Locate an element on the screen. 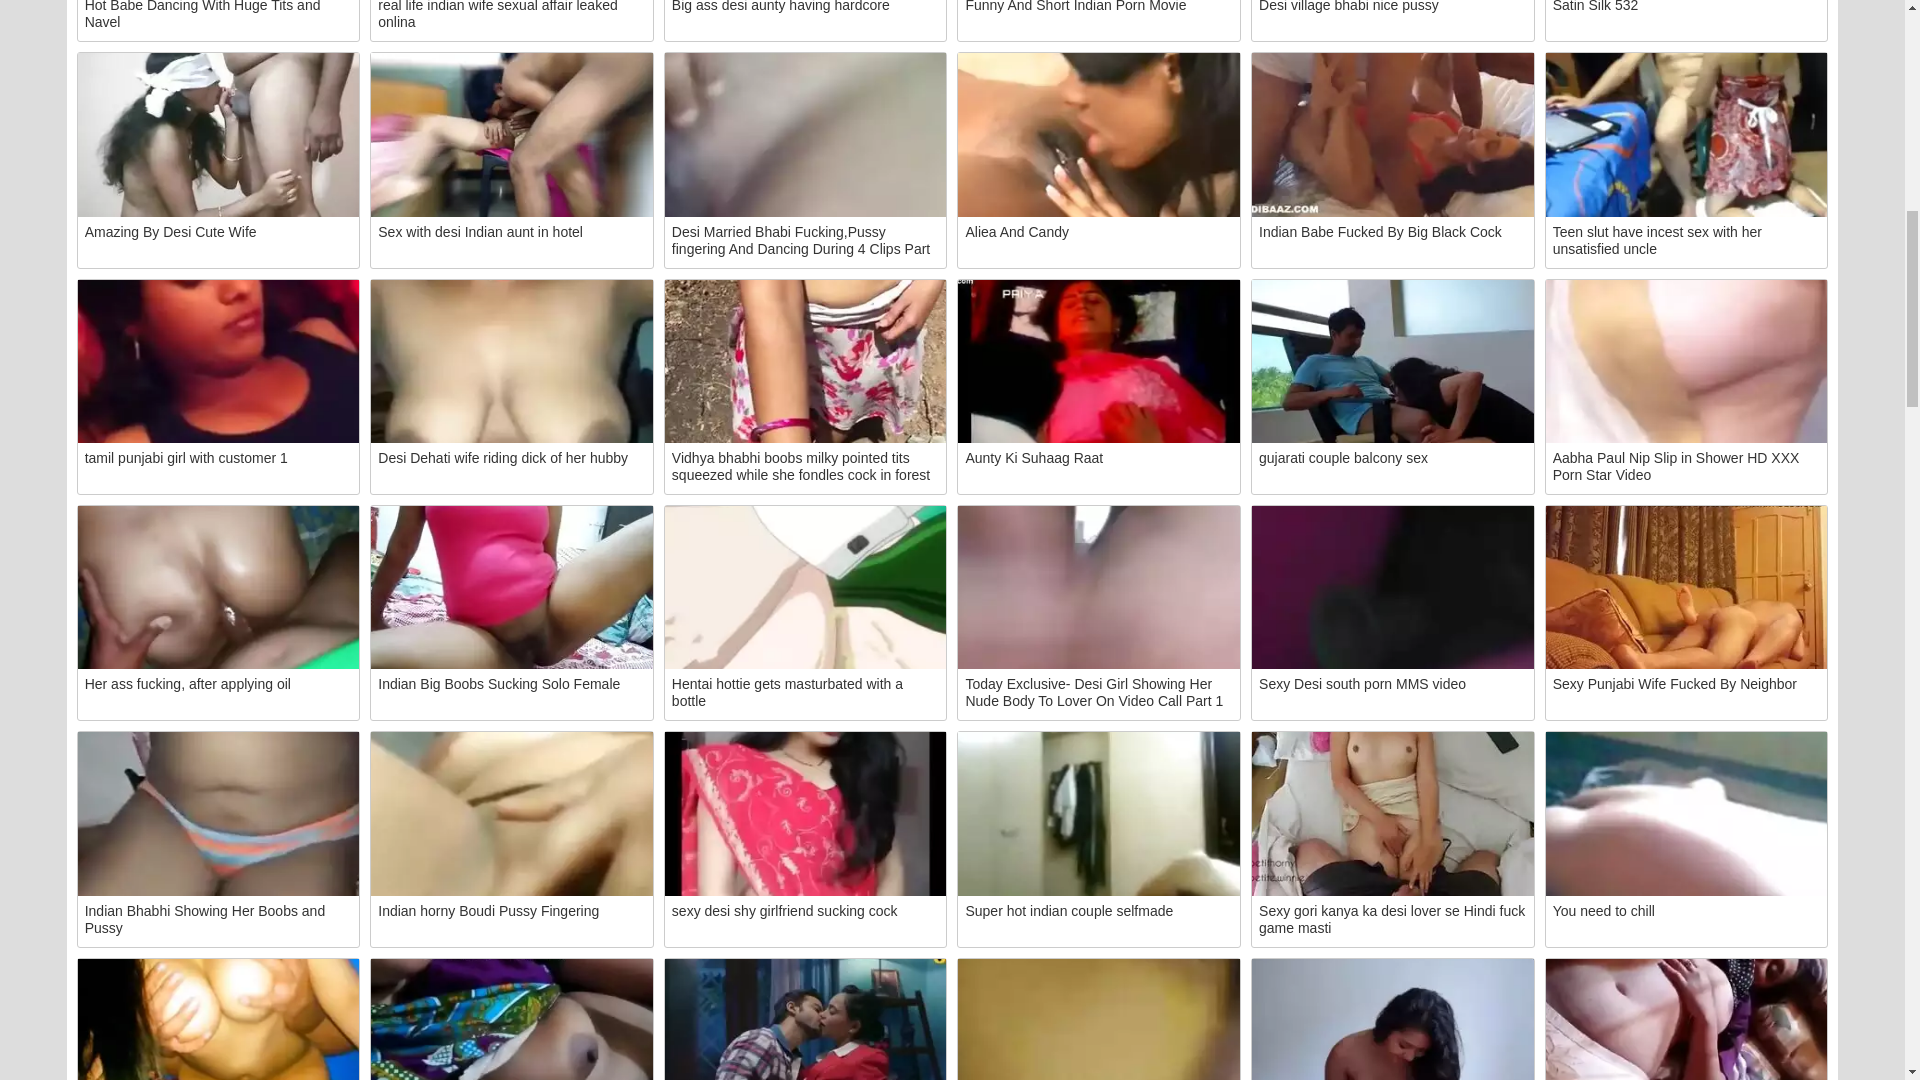 The height and width of the screenshot is (1080, 1920). Teen slut have incest sex with her unsatisfied uncle is located at coordinates (1686, 134).